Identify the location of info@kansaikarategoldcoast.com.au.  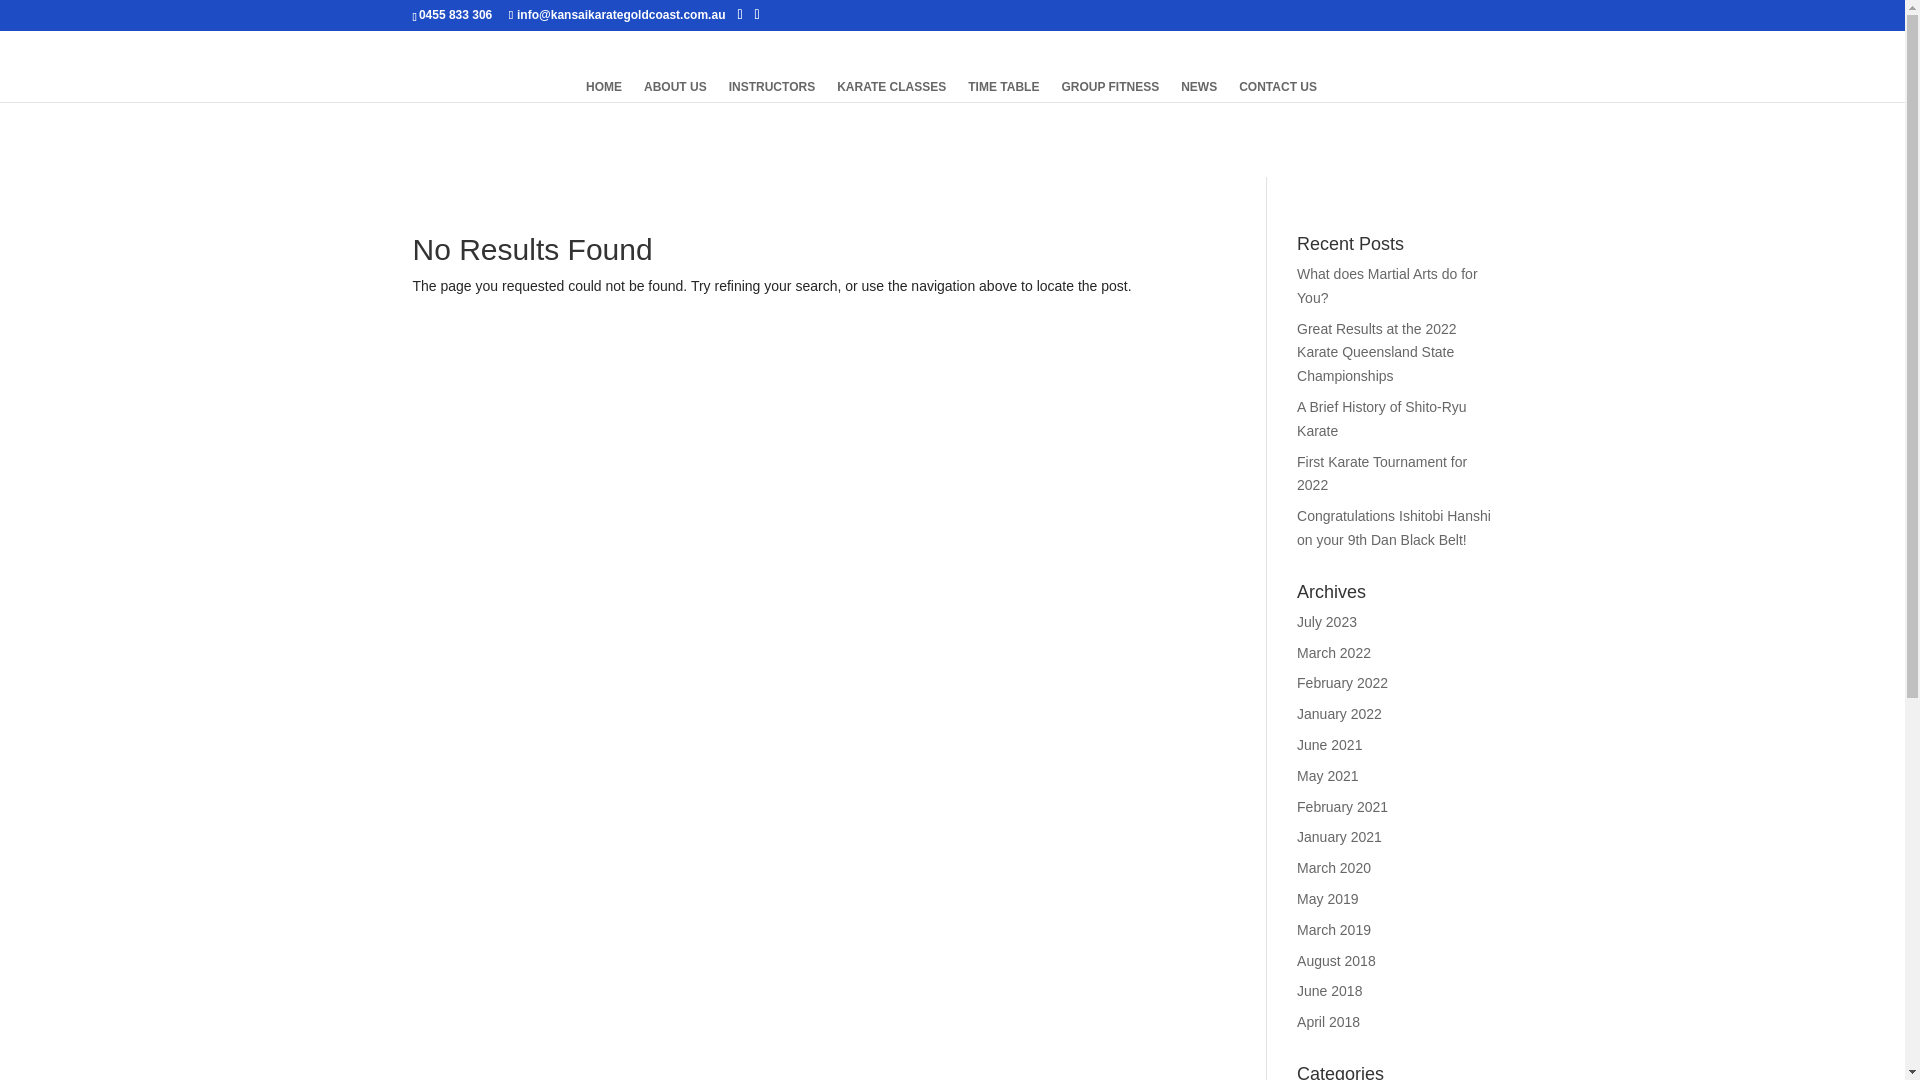
(617, 15).